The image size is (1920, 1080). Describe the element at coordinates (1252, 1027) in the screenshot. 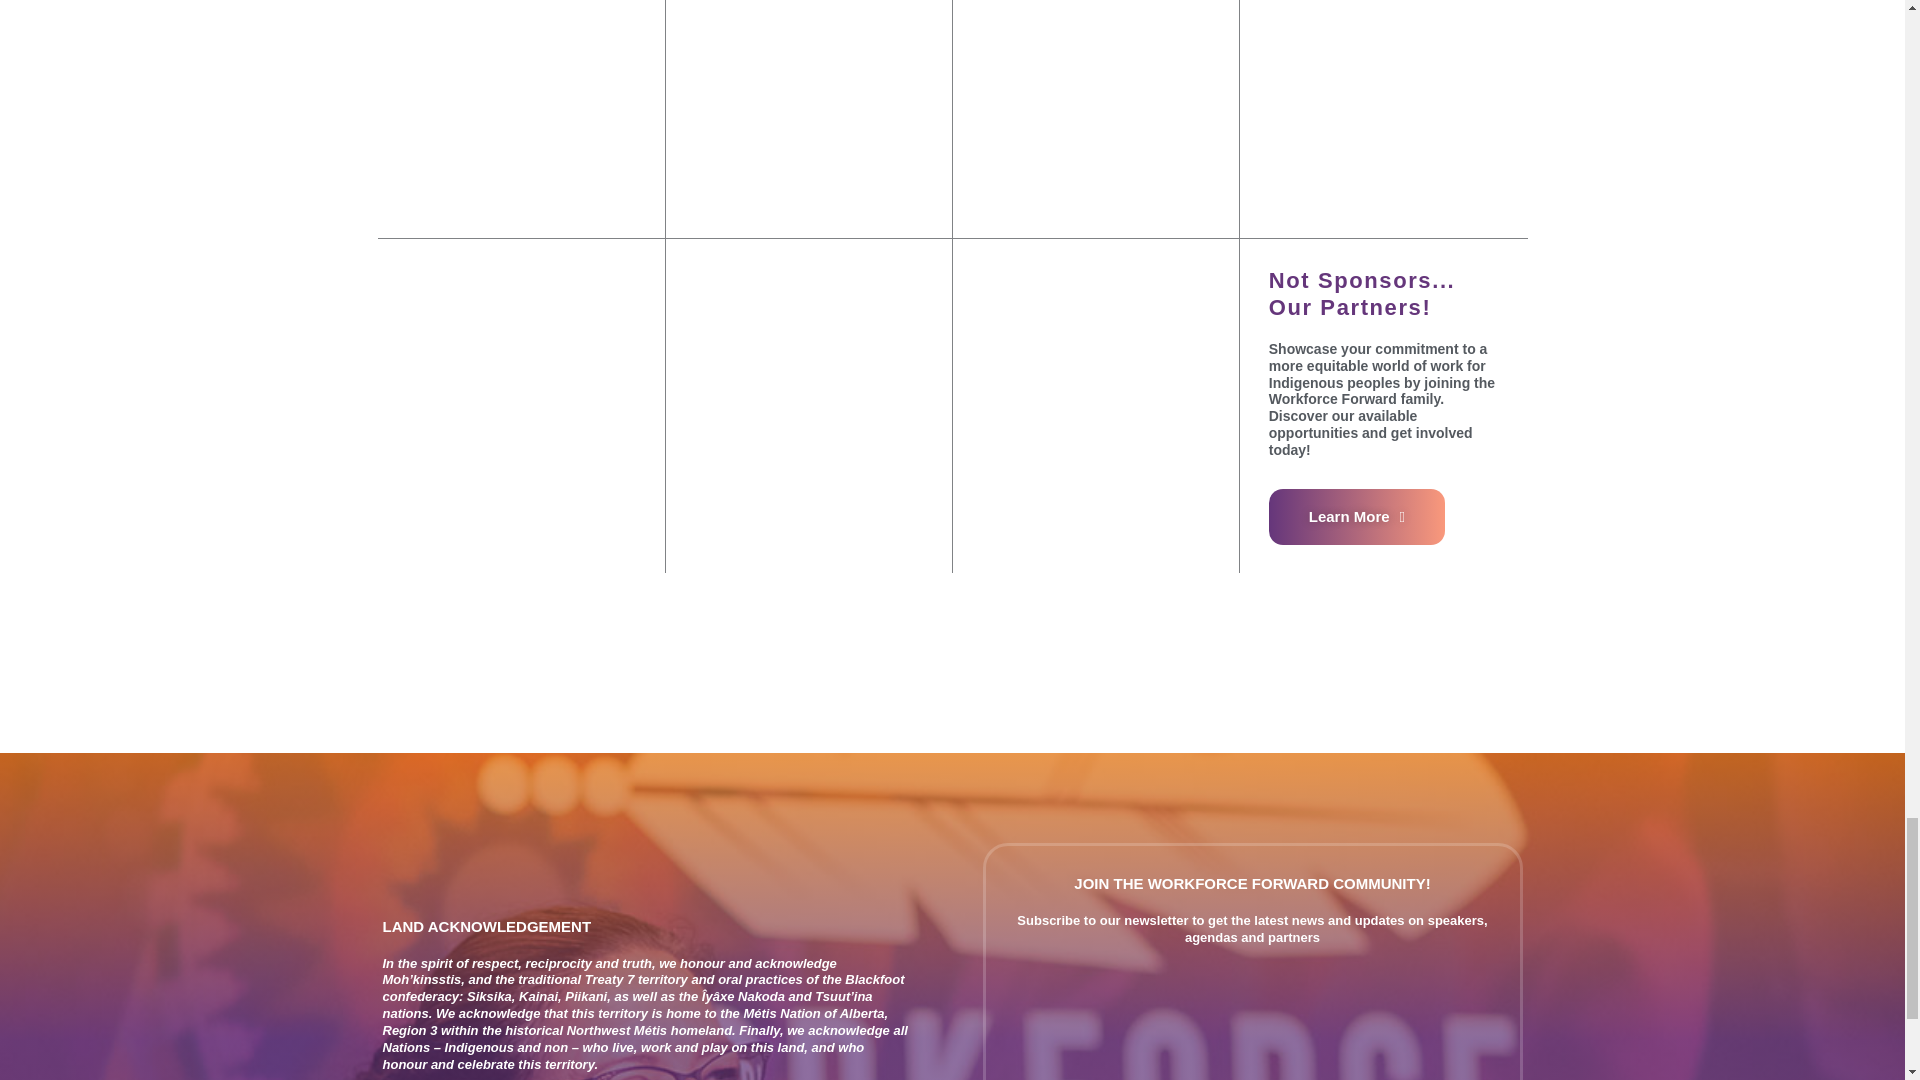

I see `Form 0` at that location.